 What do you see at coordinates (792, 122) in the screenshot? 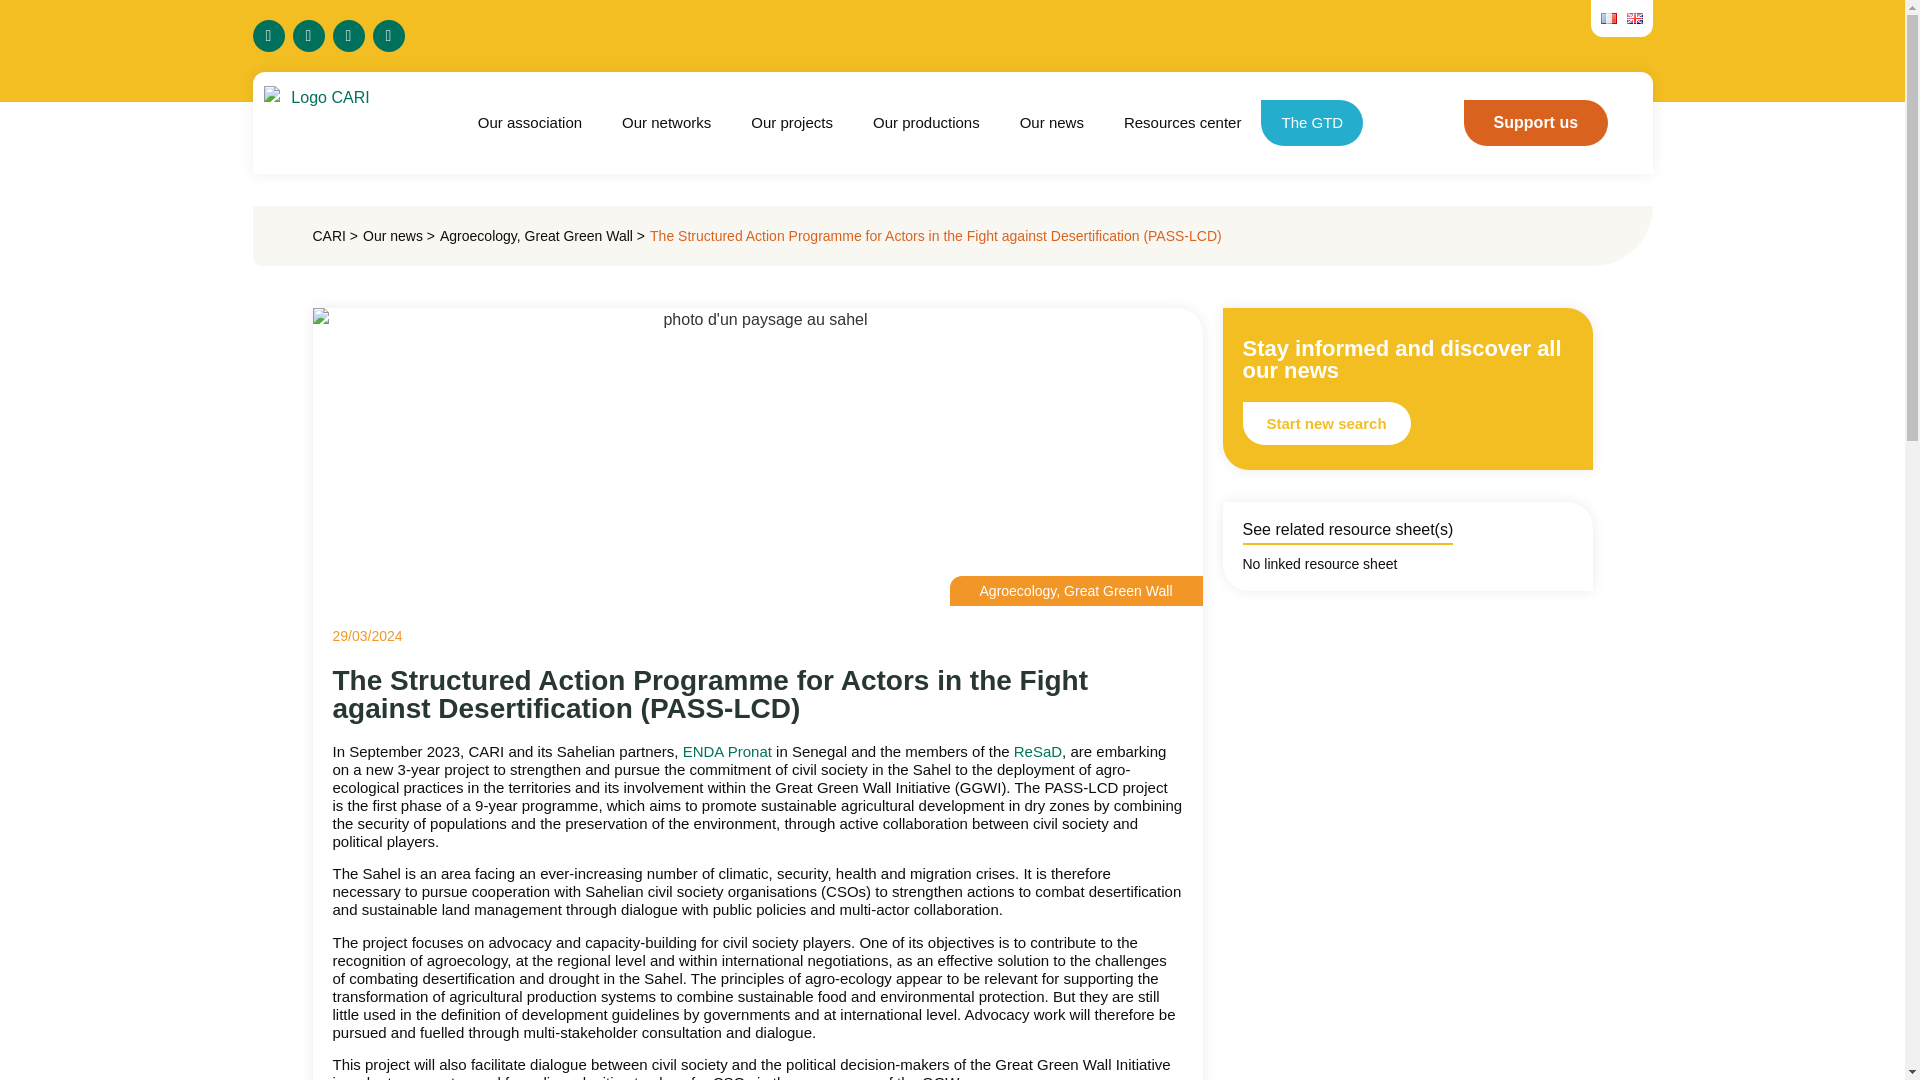
I see `Our projects` at bounding box center [792, 122].